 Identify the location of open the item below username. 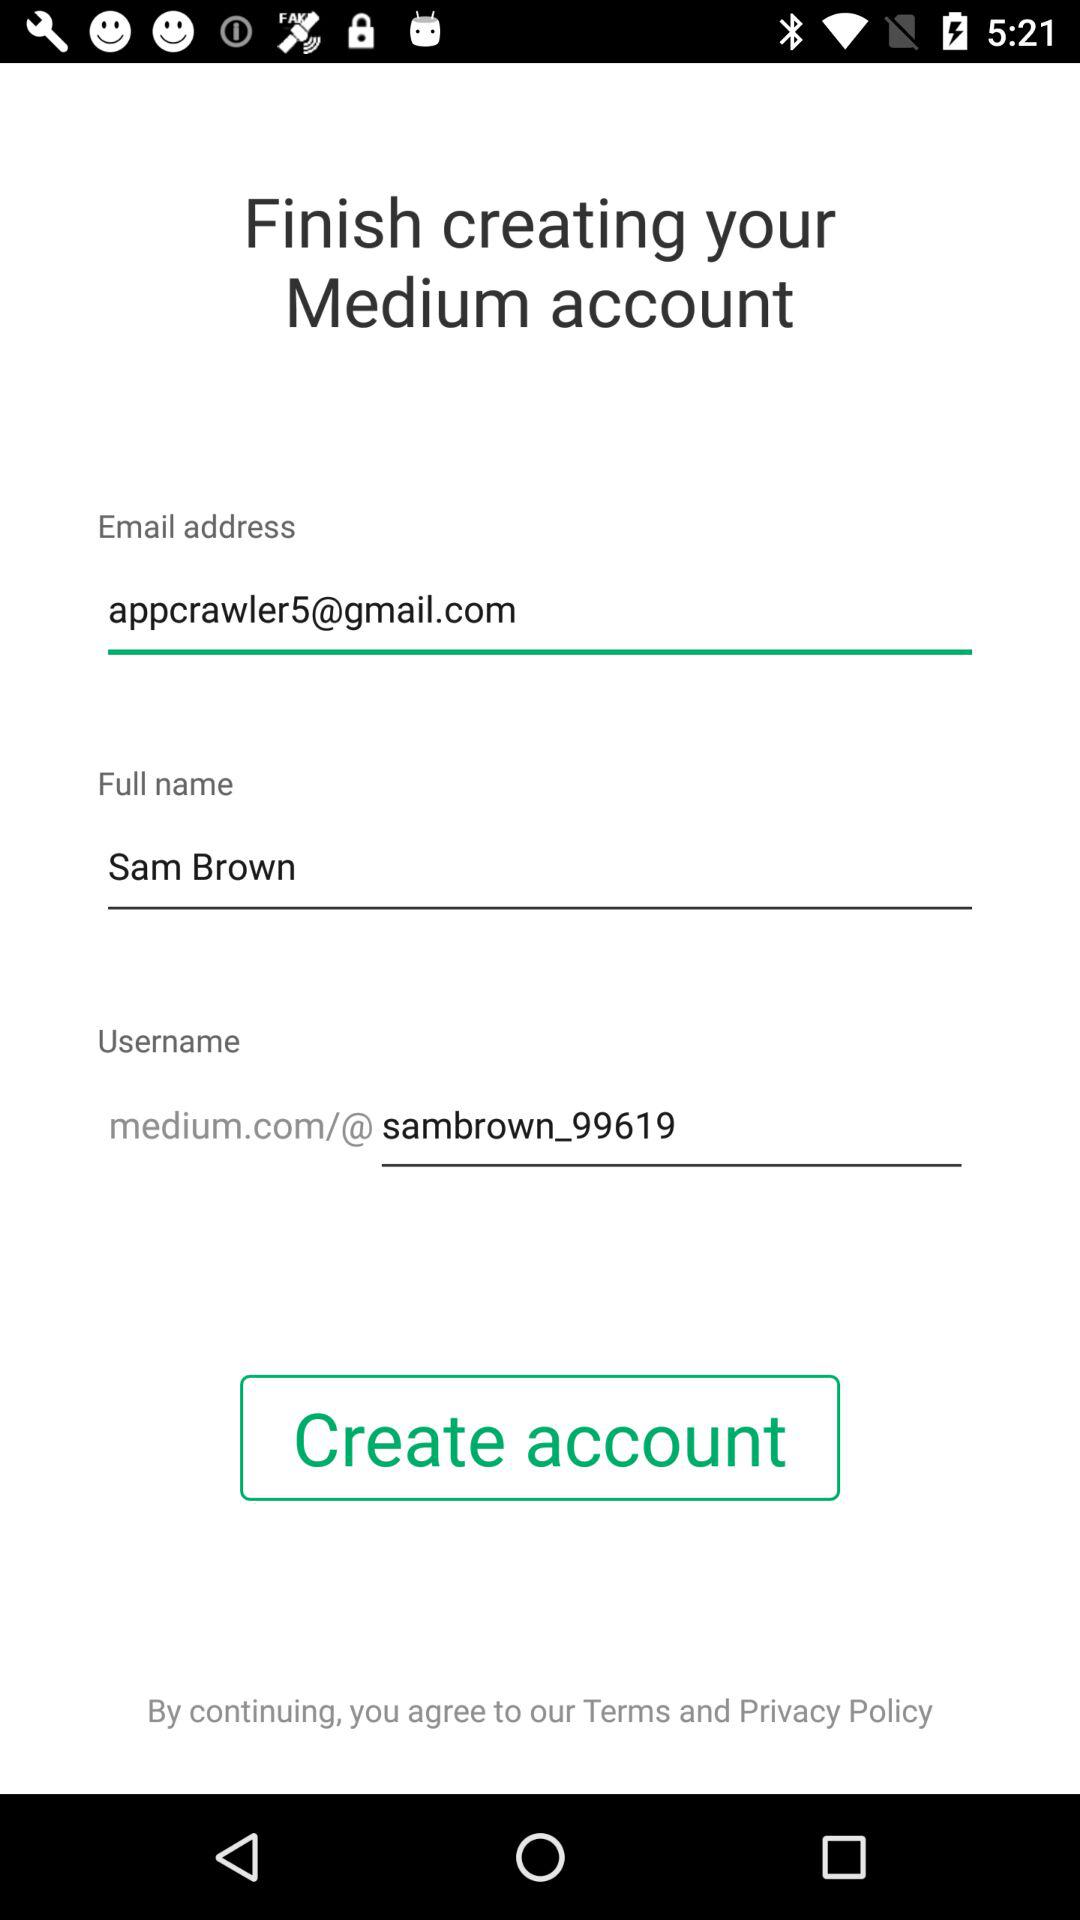
(671, 1124).